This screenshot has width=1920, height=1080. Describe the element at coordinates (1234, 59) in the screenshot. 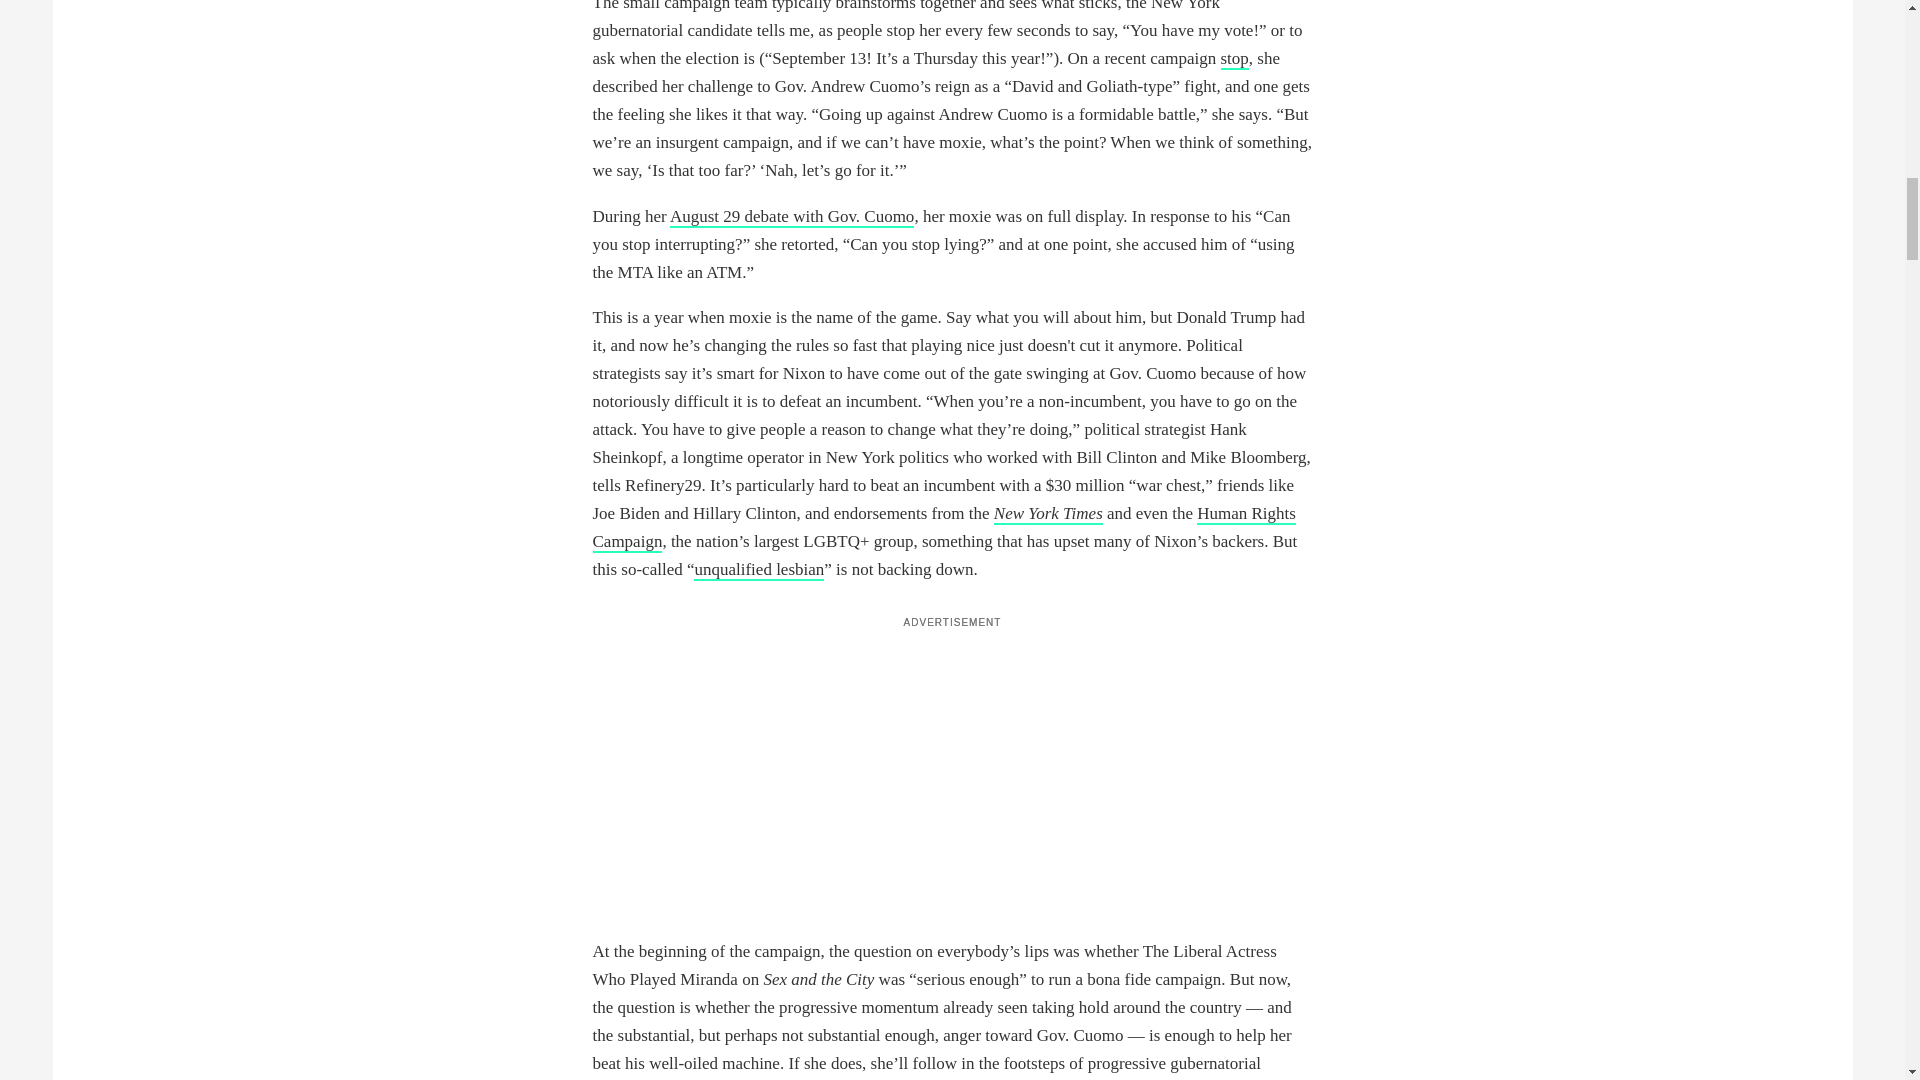

I see `stop` at that location.